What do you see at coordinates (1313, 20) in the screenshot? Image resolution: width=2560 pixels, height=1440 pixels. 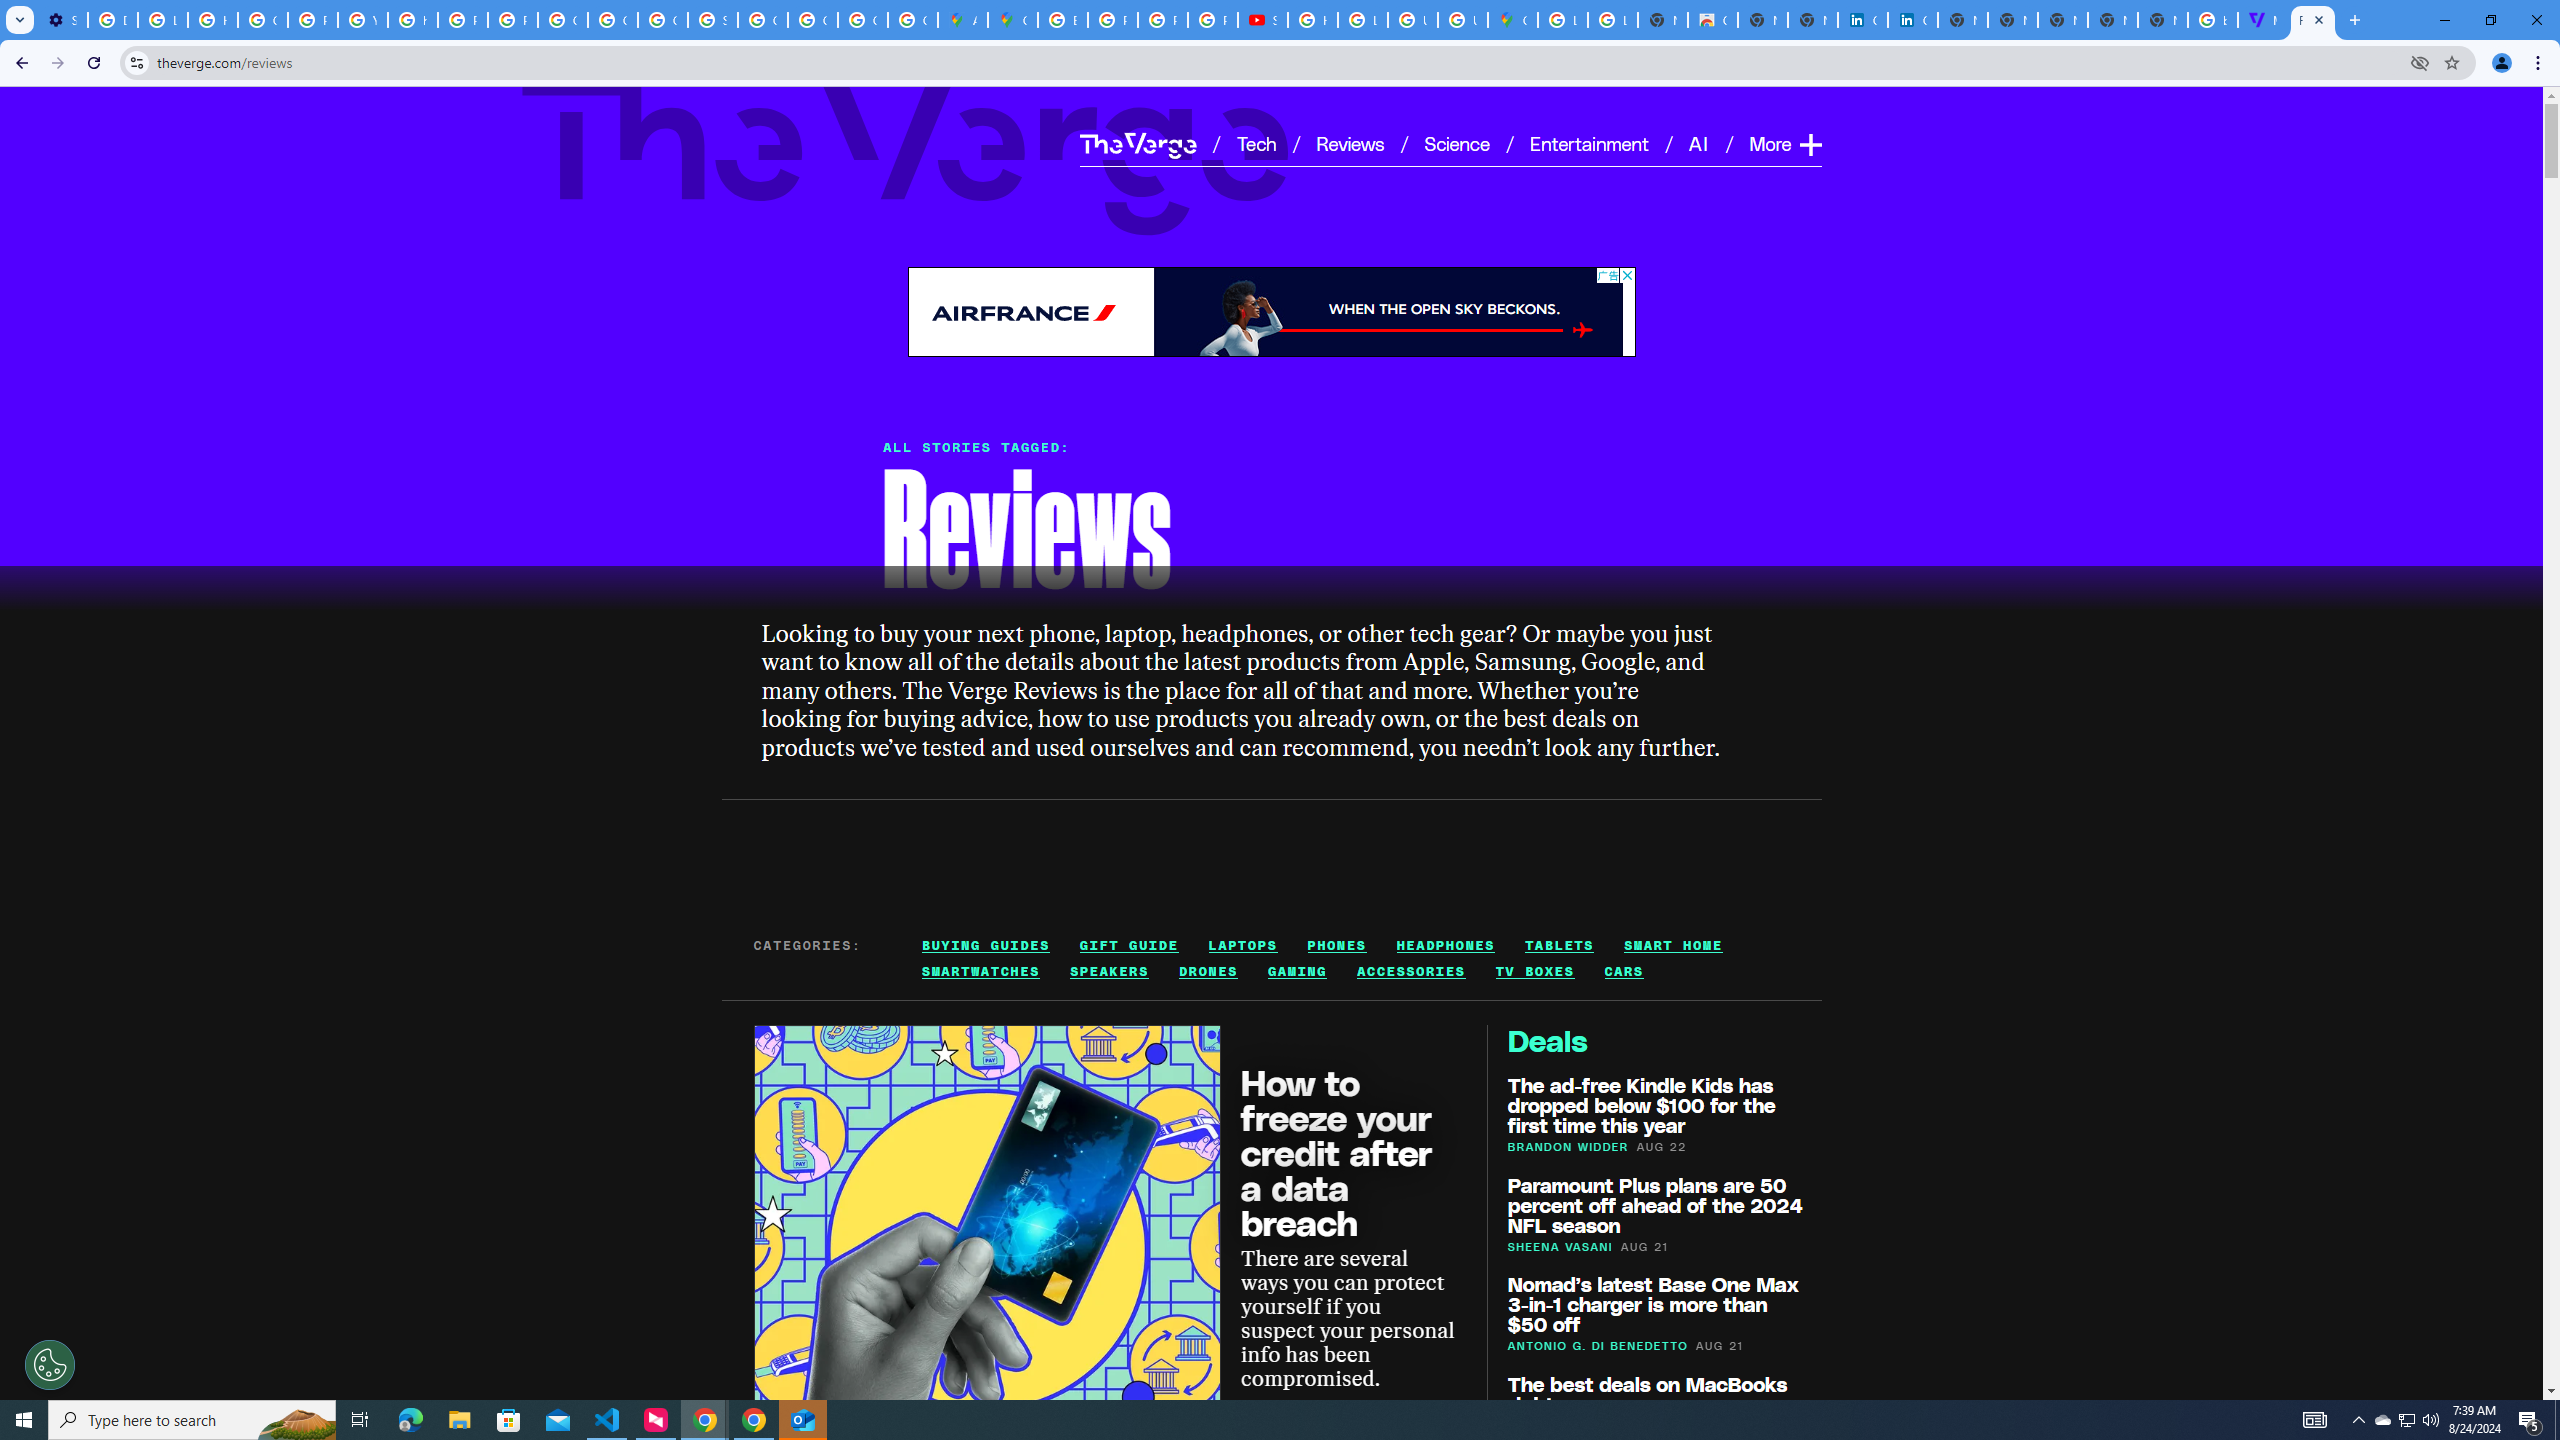 I see `How Chrome protects your passwords - Google Chrome Help` at bounding box center [1313, 20].